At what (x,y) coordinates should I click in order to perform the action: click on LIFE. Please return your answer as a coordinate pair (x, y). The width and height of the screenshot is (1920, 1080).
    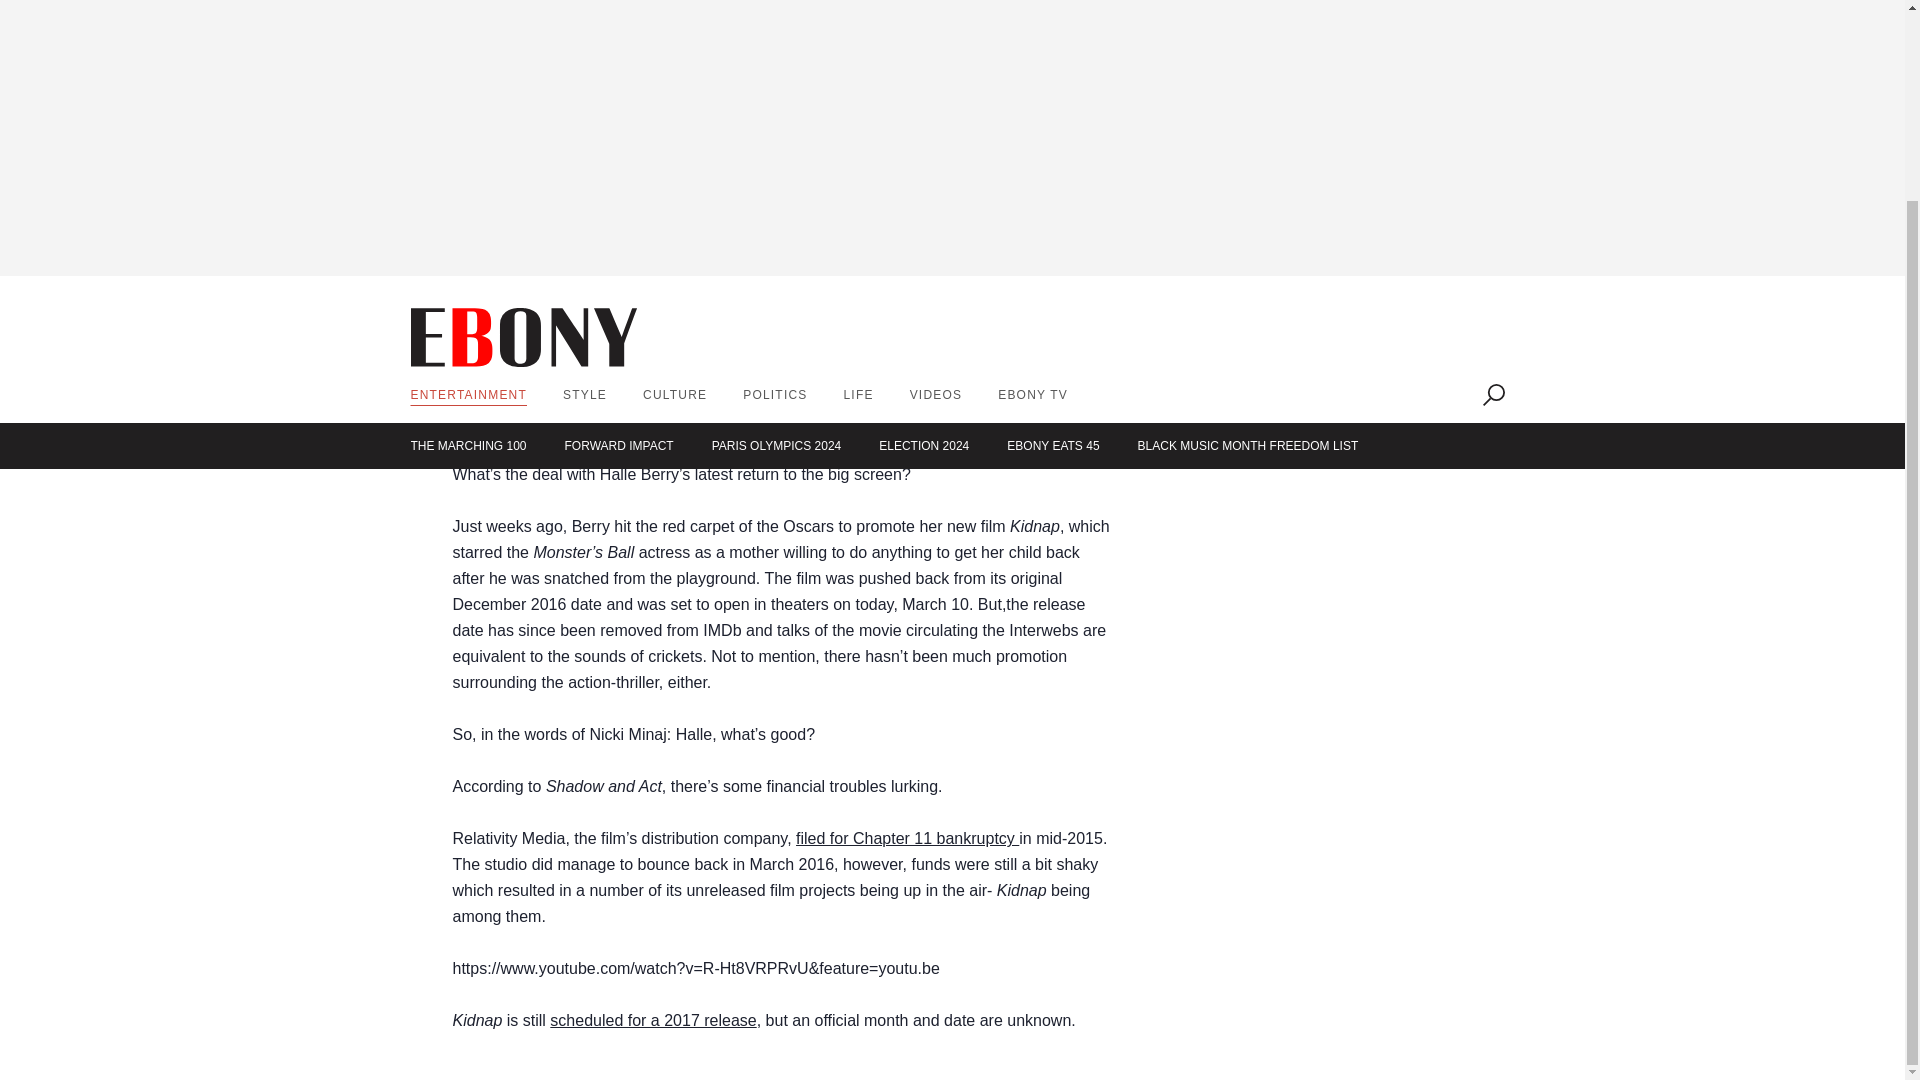
    Looking at the image, I should click on (858, 162).